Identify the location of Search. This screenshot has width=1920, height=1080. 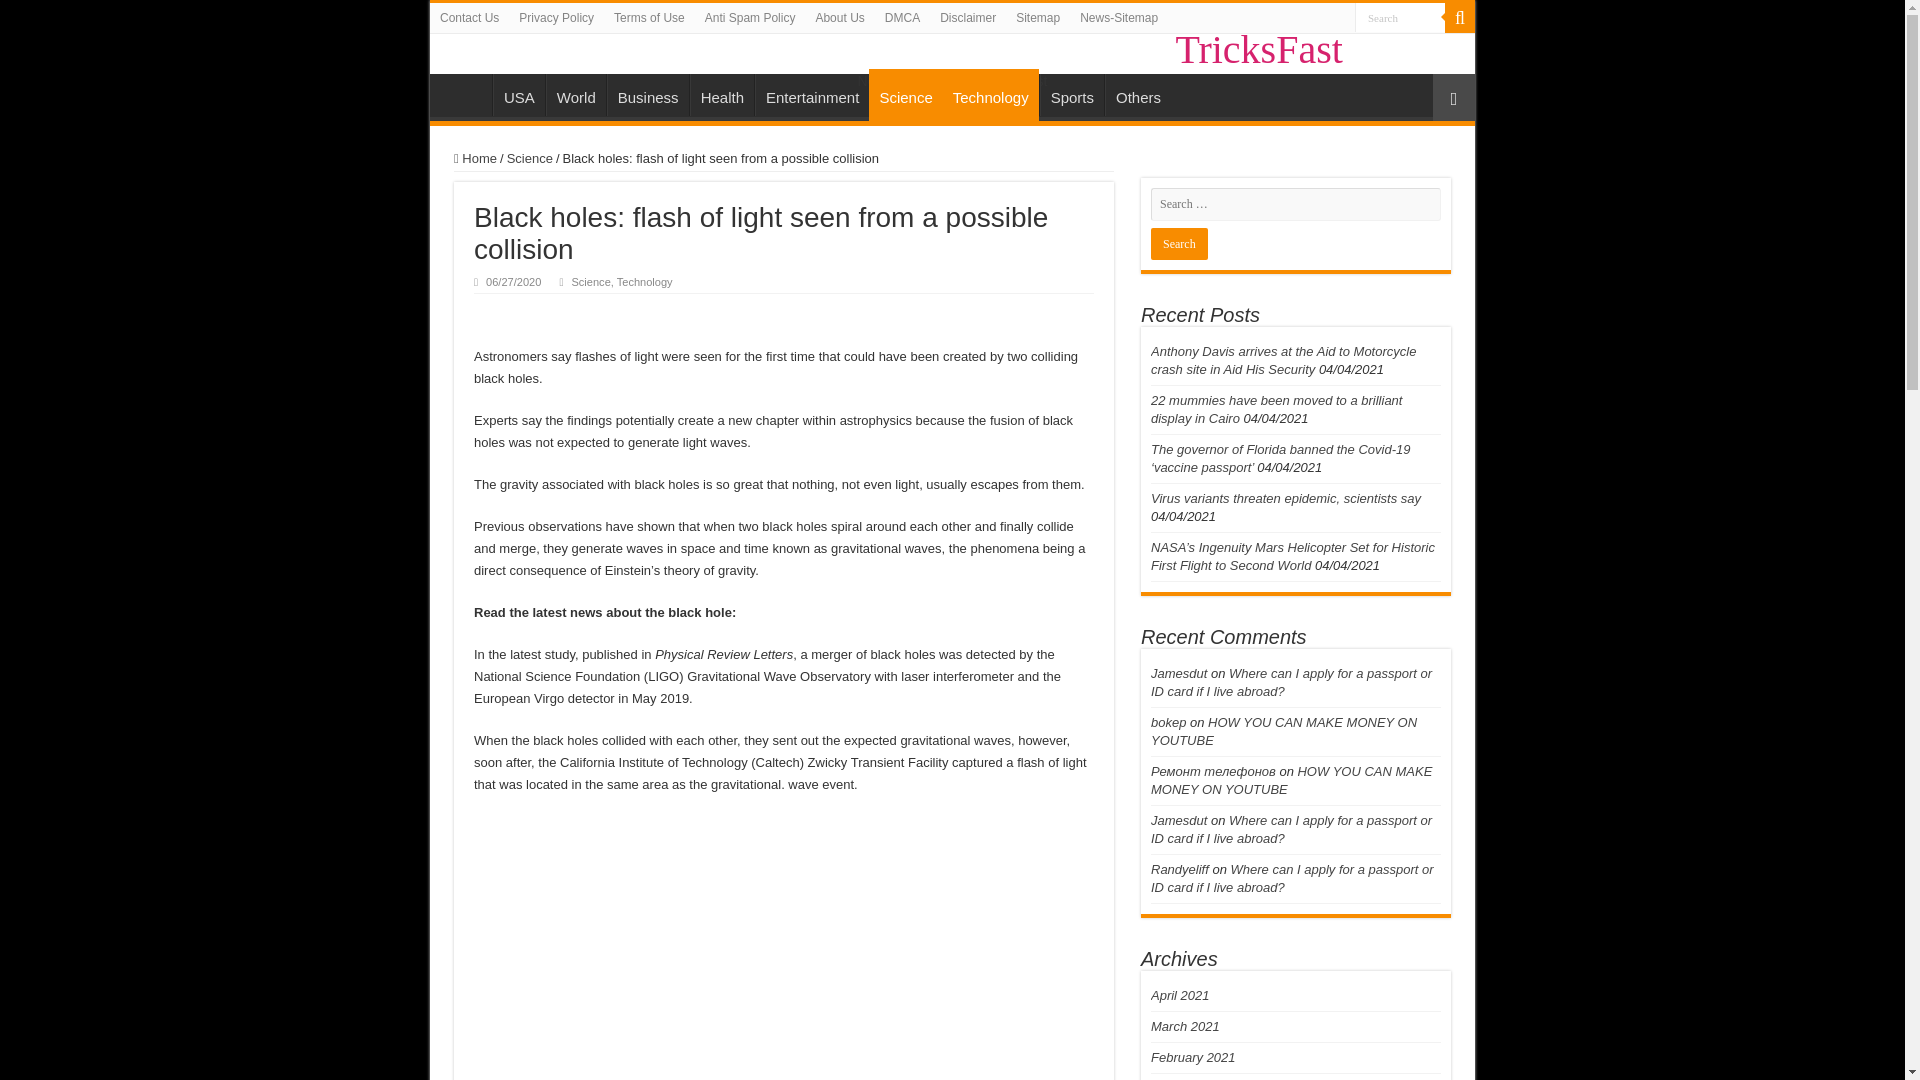
(1178, 244).